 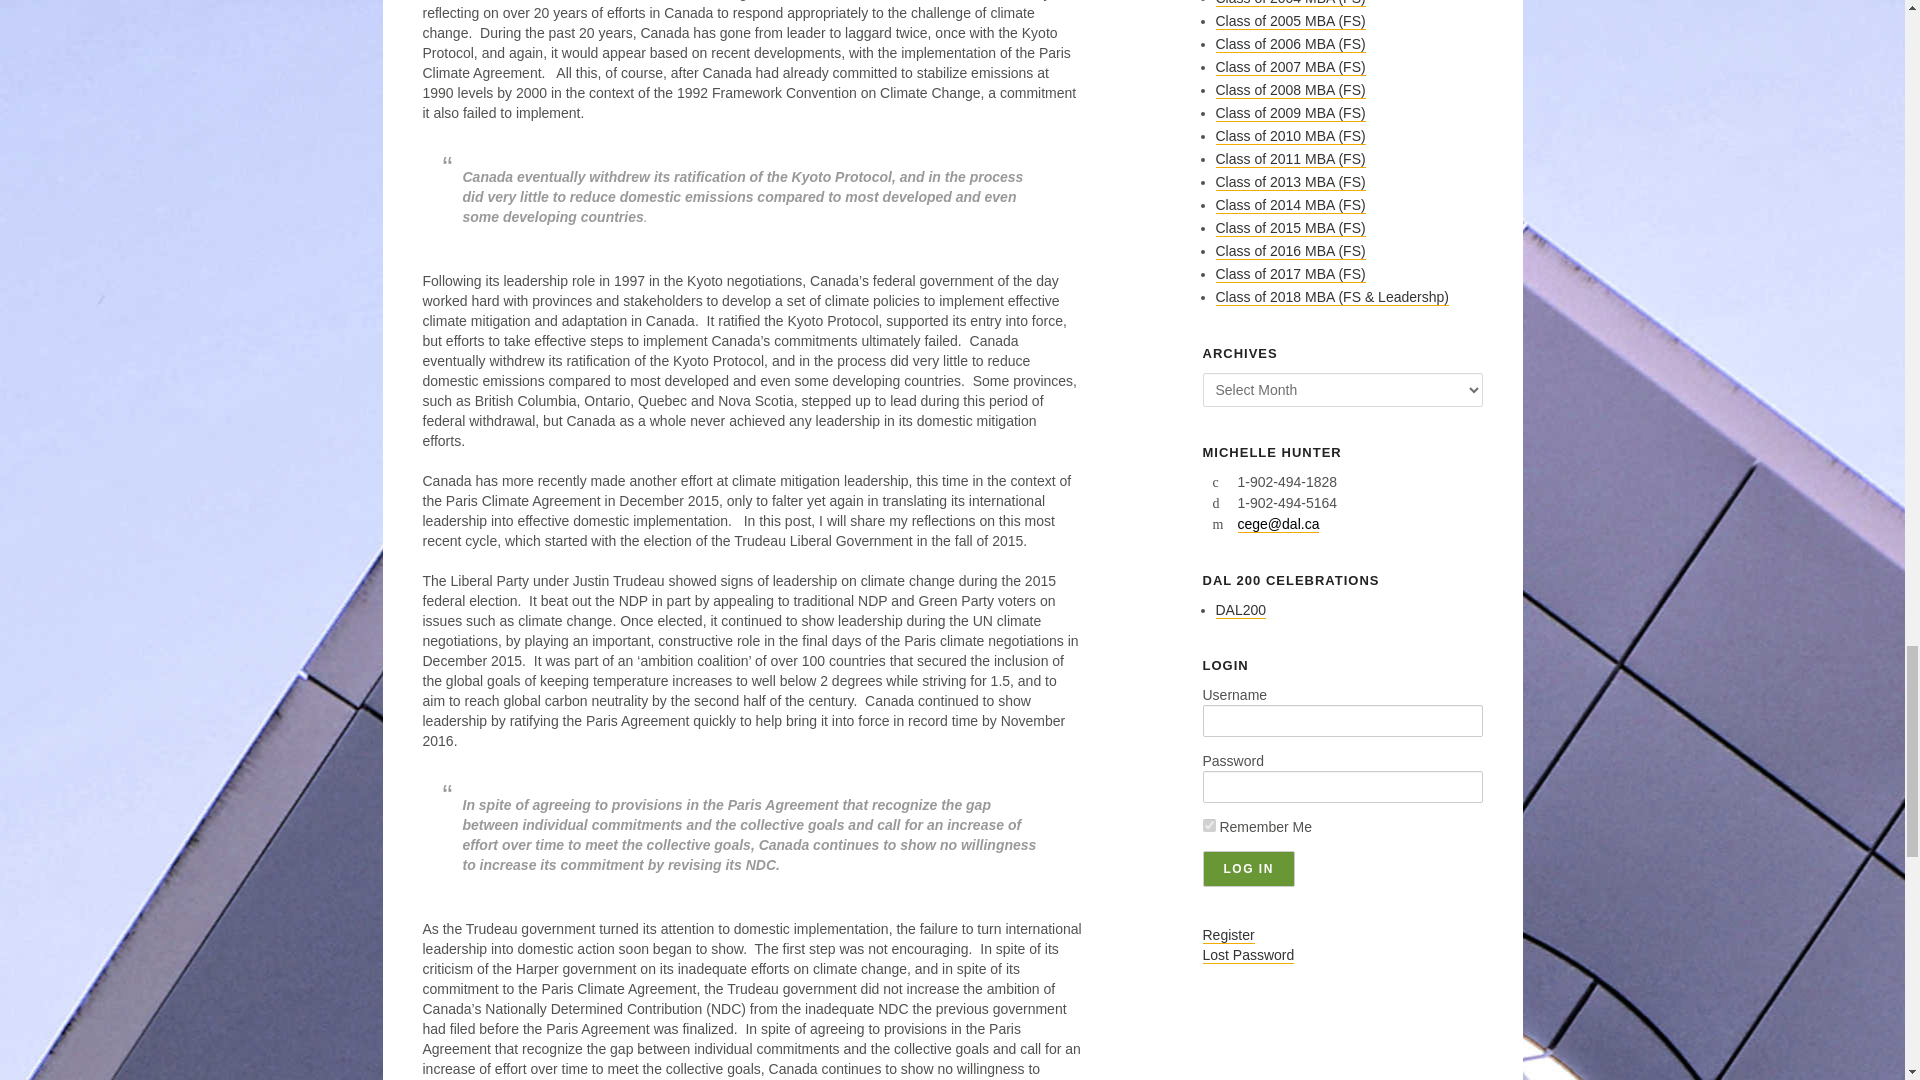 What do you see at coordinates (1248, 868) in the screenshot?
I see `Log In` at bounding box center [1248, 868].